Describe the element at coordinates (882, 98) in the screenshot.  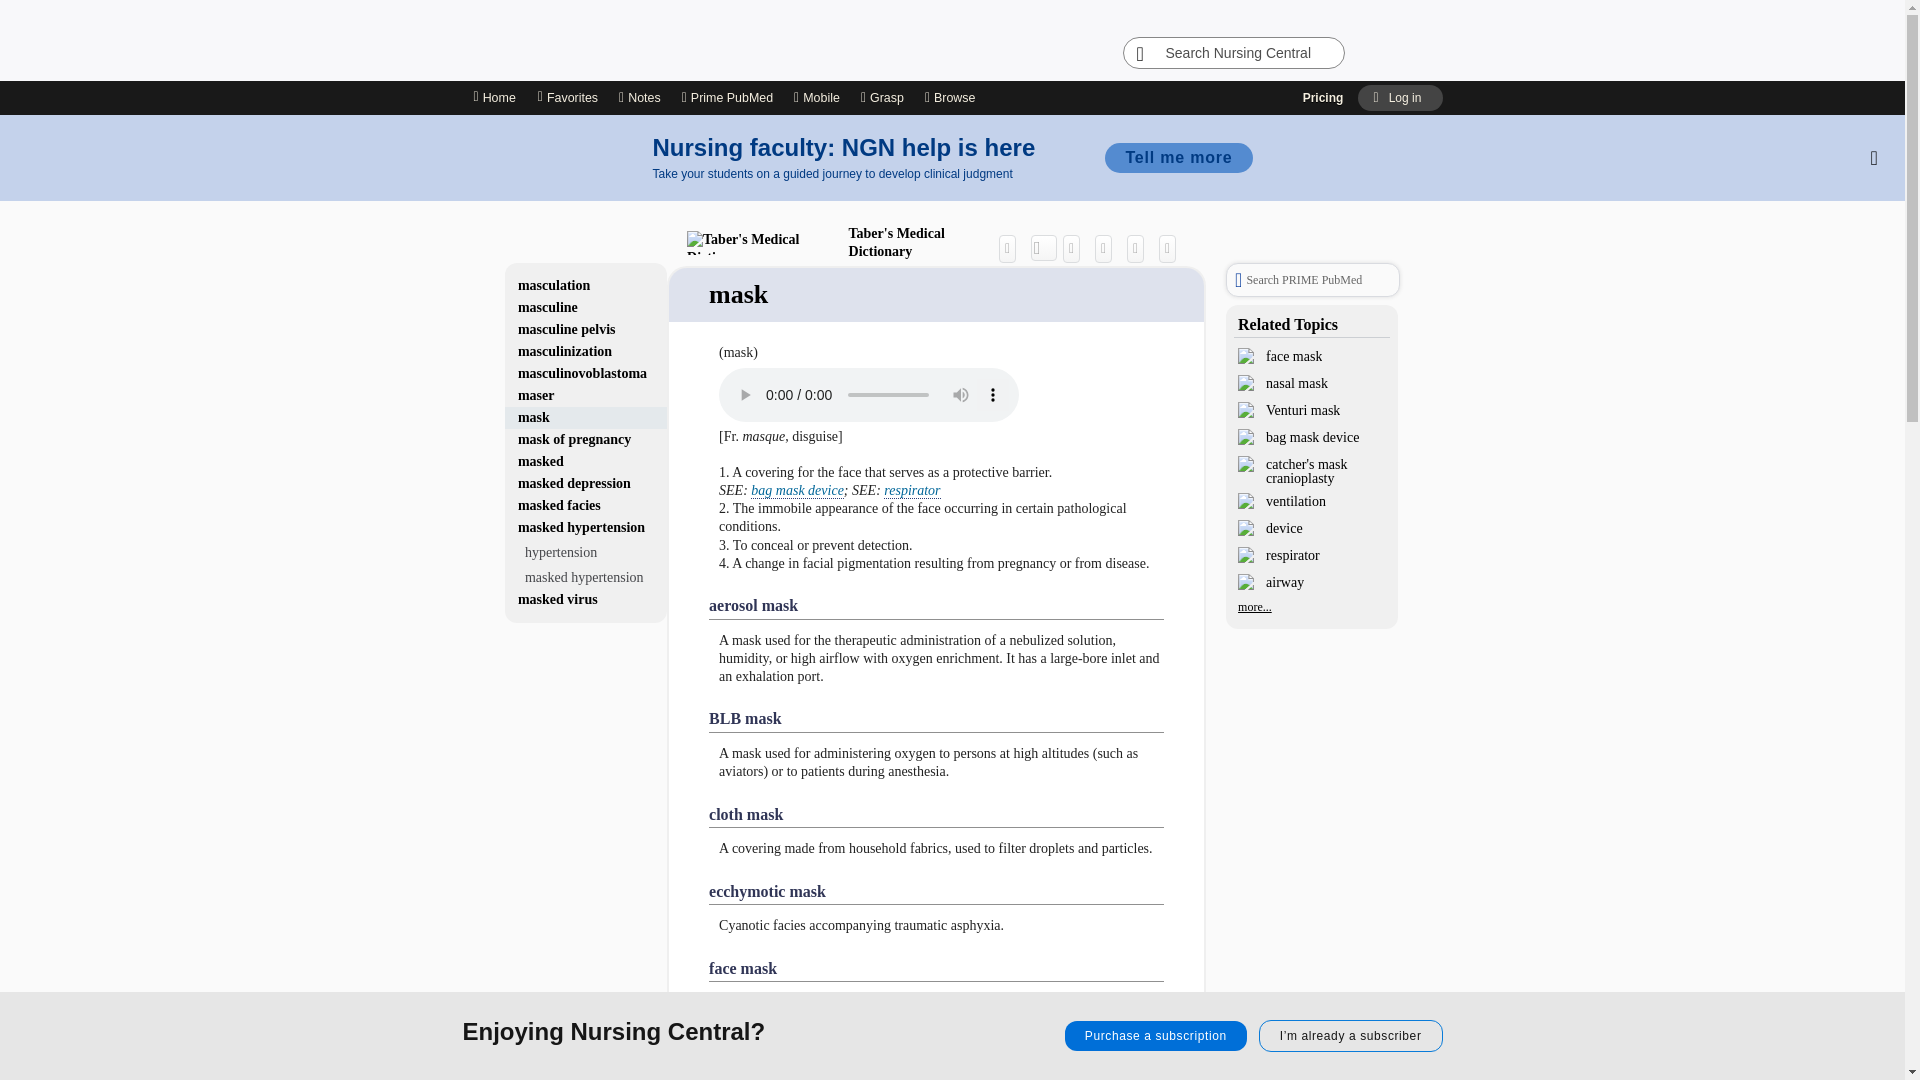
I see `Grasp` at that location.